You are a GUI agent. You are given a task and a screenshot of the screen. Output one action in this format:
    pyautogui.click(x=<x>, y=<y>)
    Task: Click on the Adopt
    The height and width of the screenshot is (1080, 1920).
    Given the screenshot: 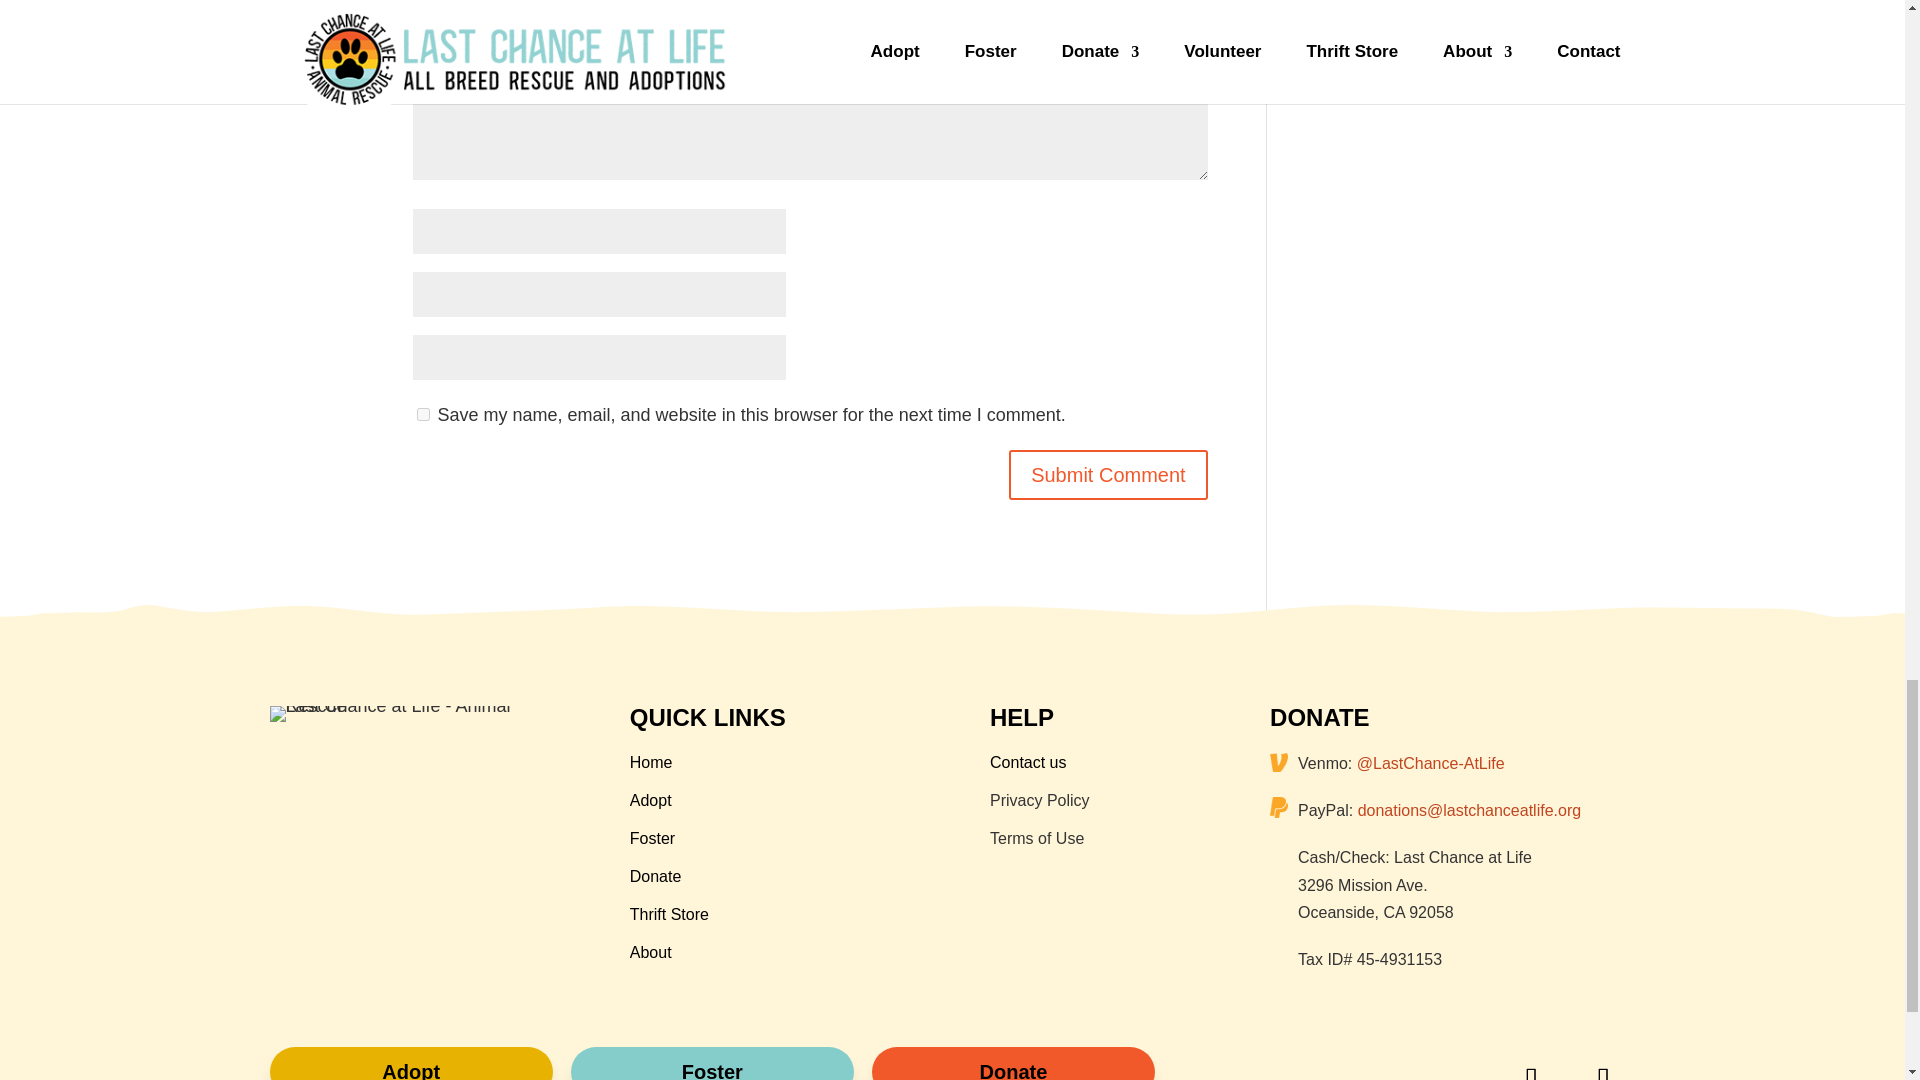 What is the action you would take?
    pyautogui.click(x=411, y=1063)
    